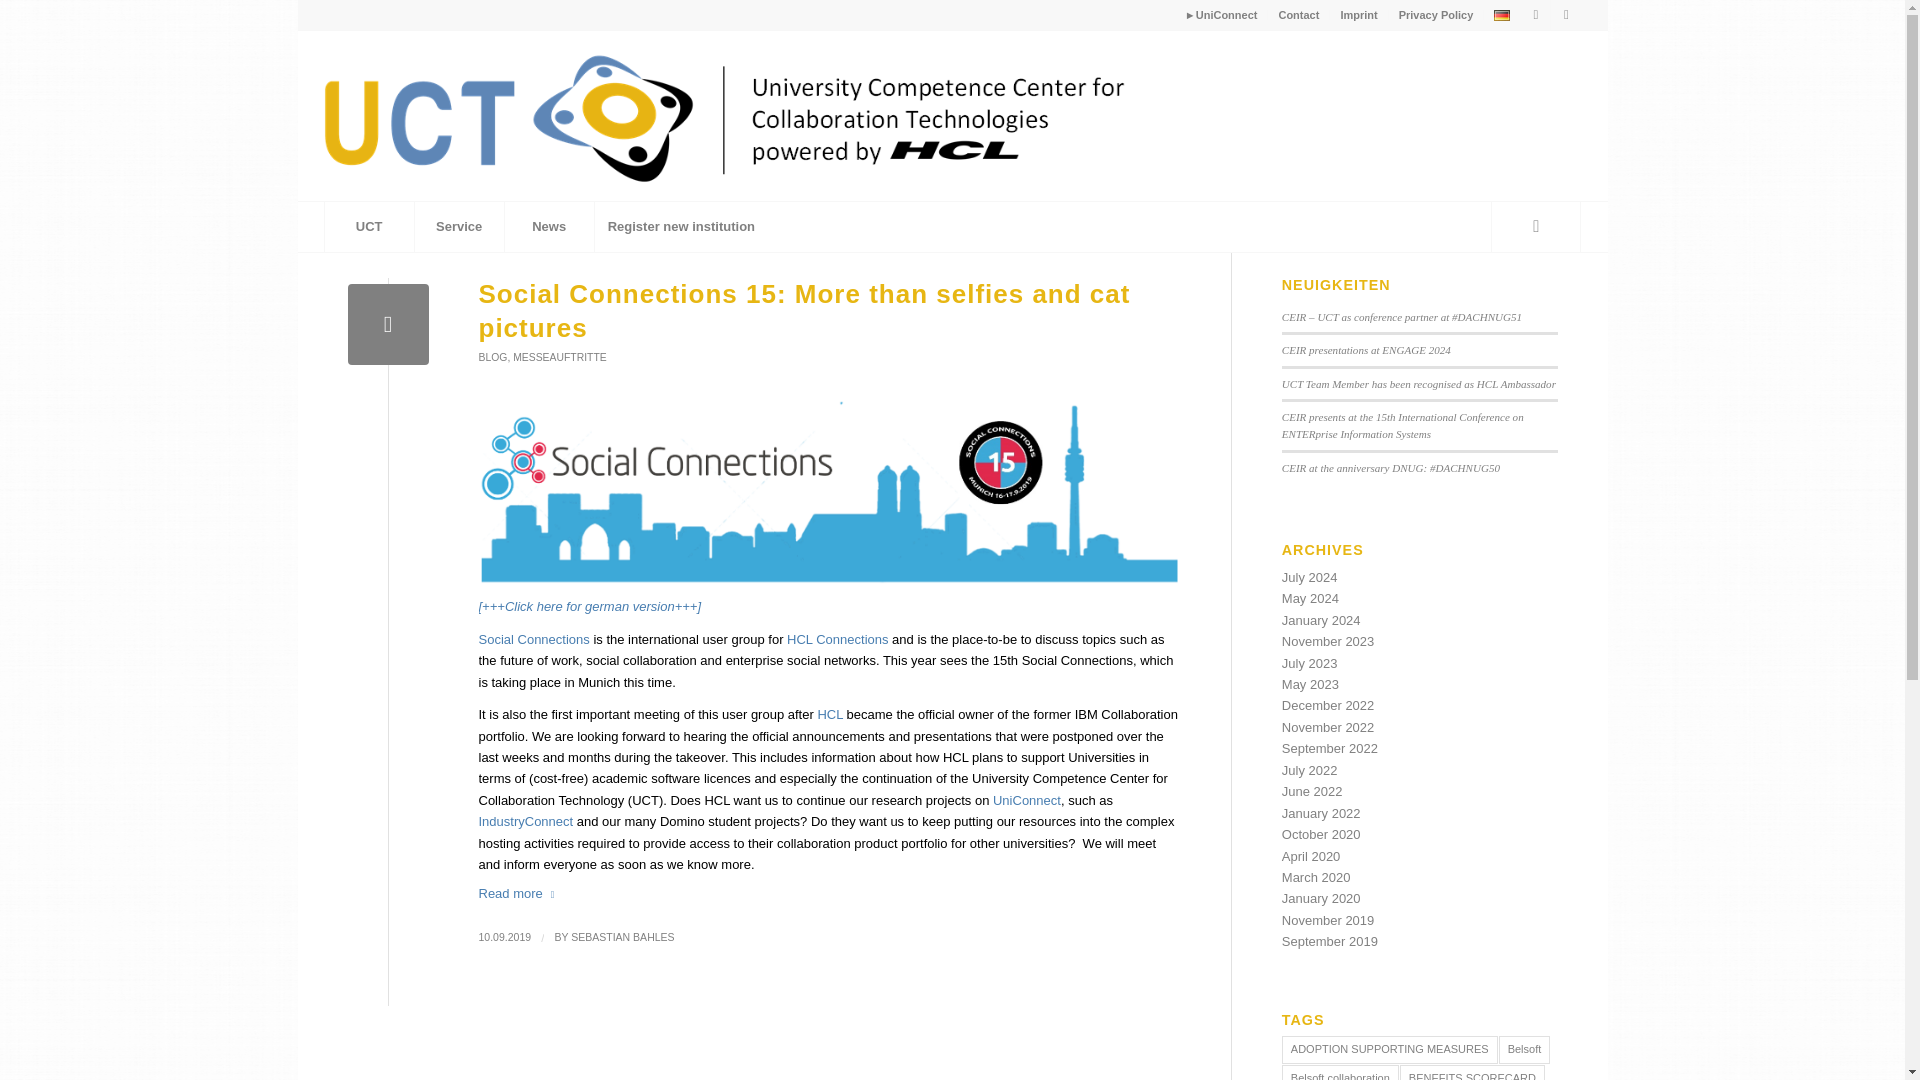 The height and width of the screenshot is (1080, 1920). I want to click on SEBASTIAN BAHLES, so click(622, 936).